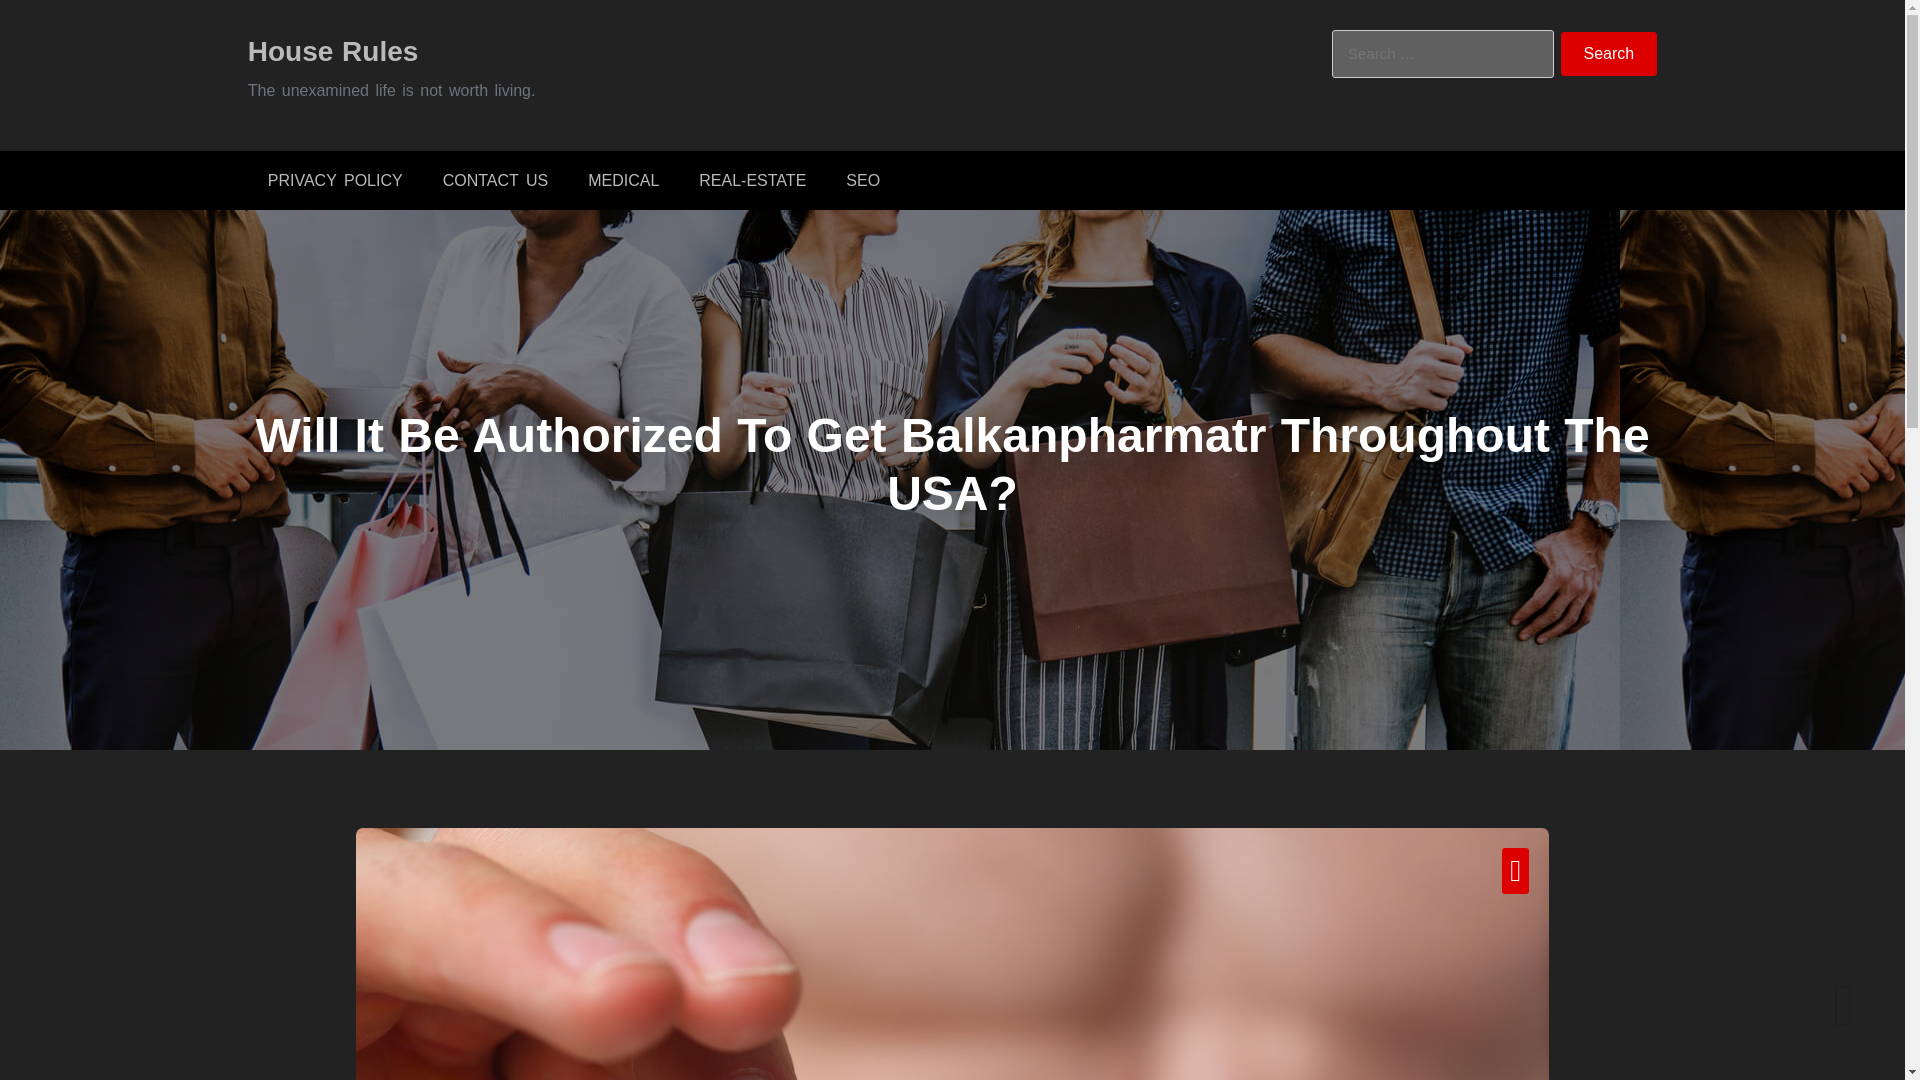  Describe the element at coordinates (752, 180) in the screenshot. I see `REAL-ESTATE` at that location.